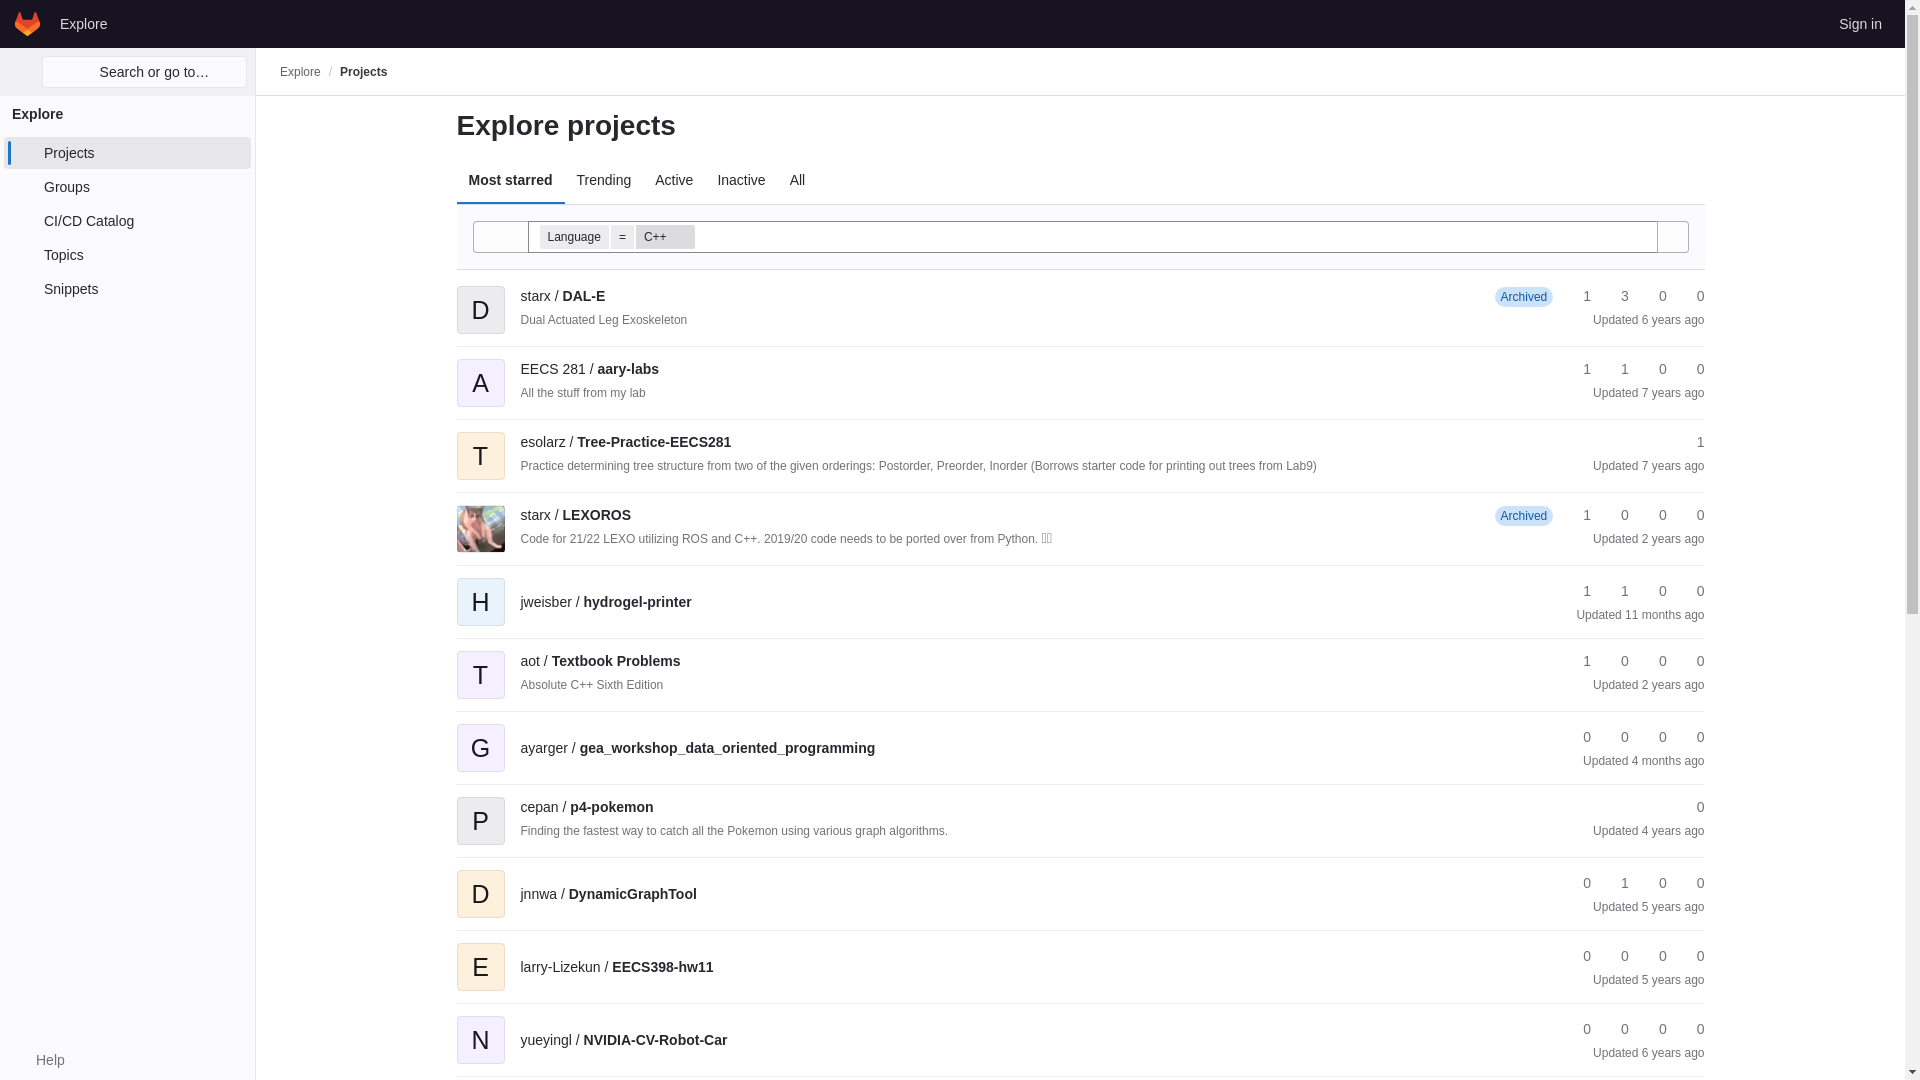 This screenshot has width=1920, height=1080. I want to click on D, so click(480, 296).